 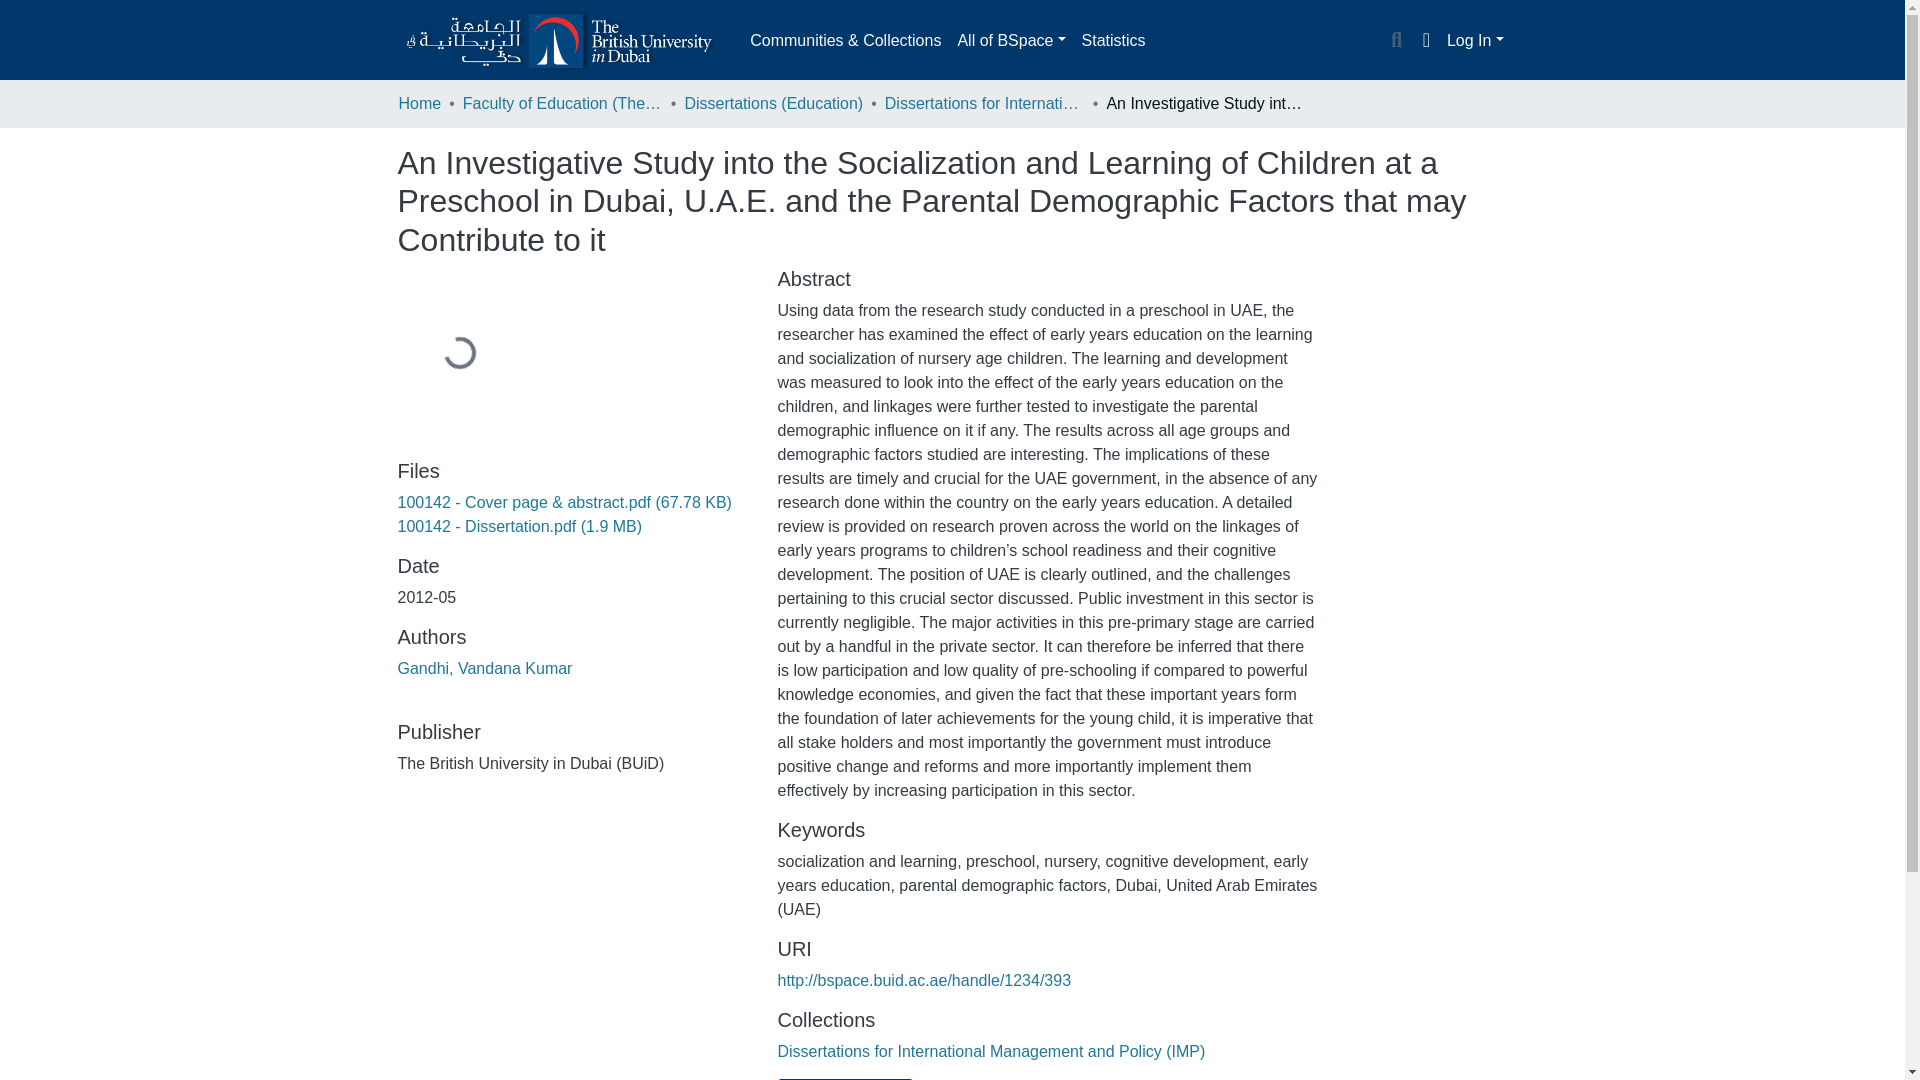 I want to click on Home, so click(x=419, y=103).